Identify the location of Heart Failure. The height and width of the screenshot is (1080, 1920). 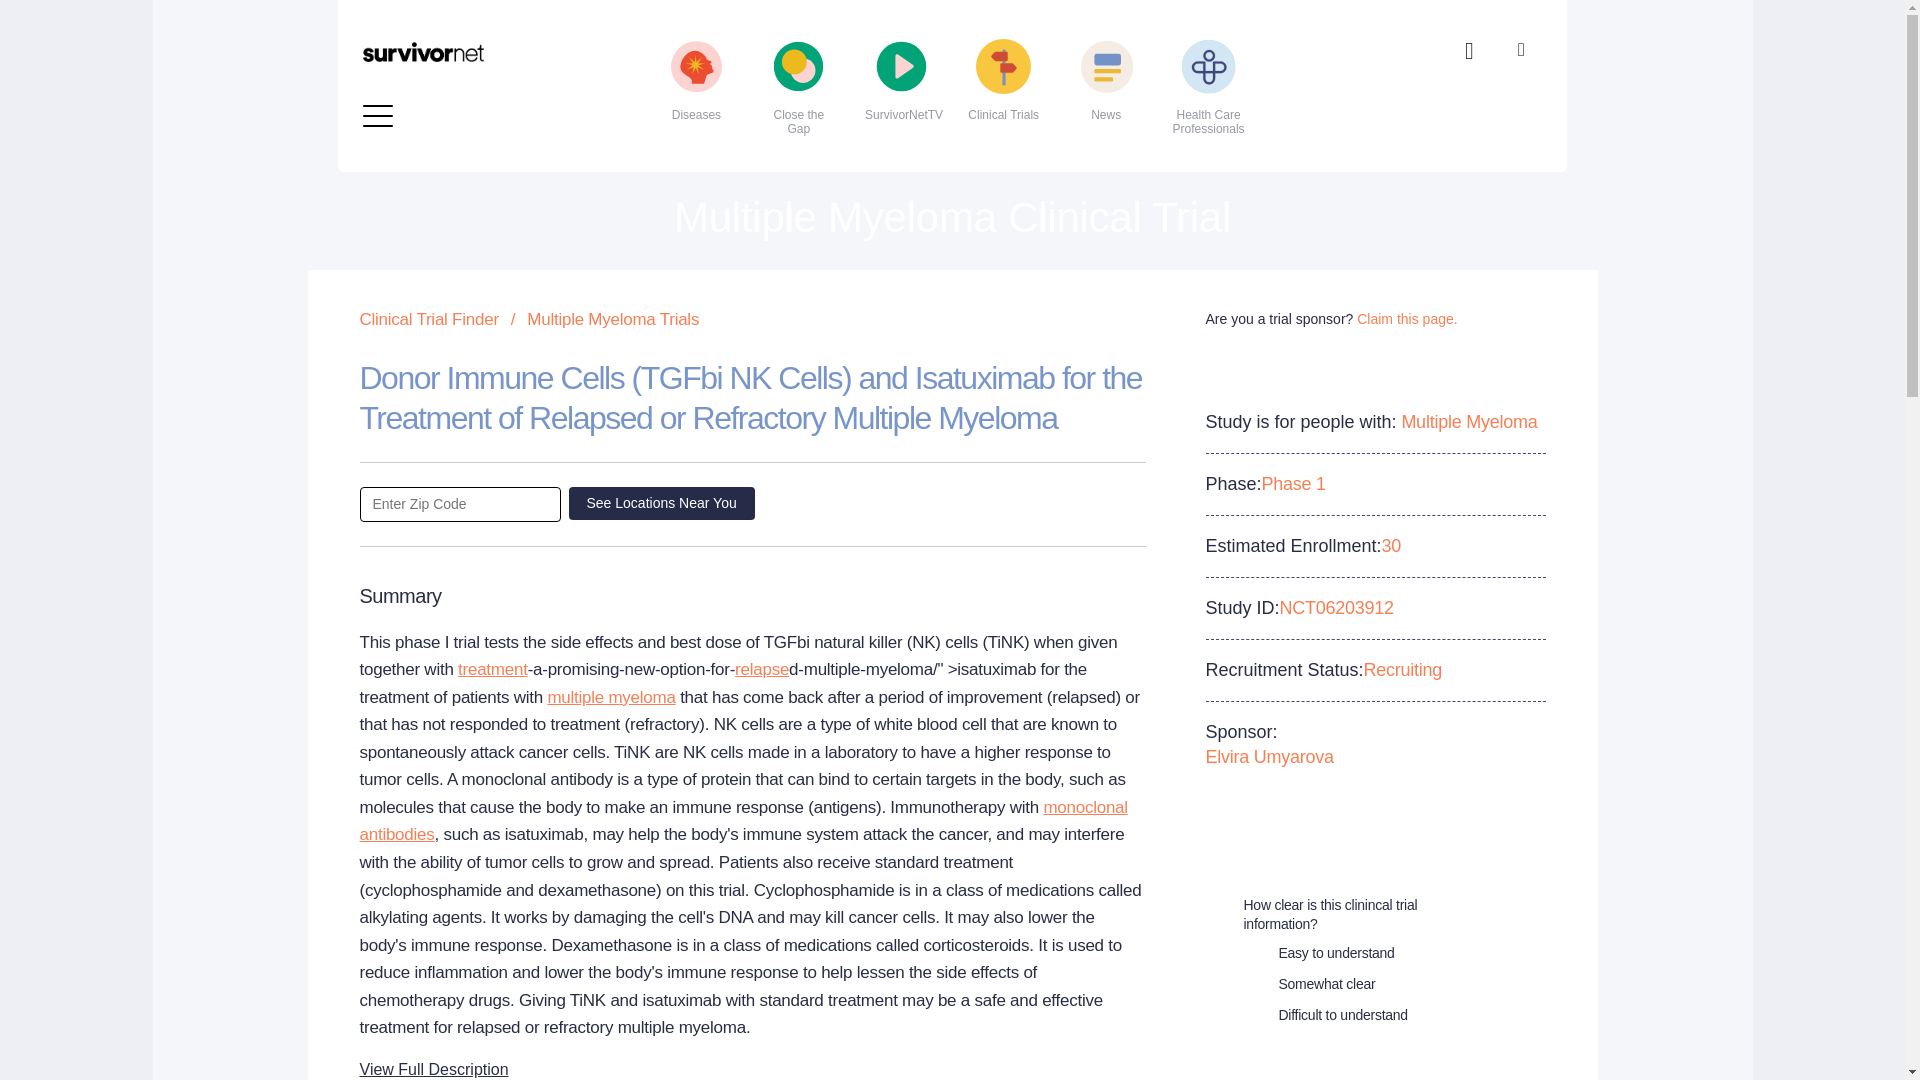
(480, 38).